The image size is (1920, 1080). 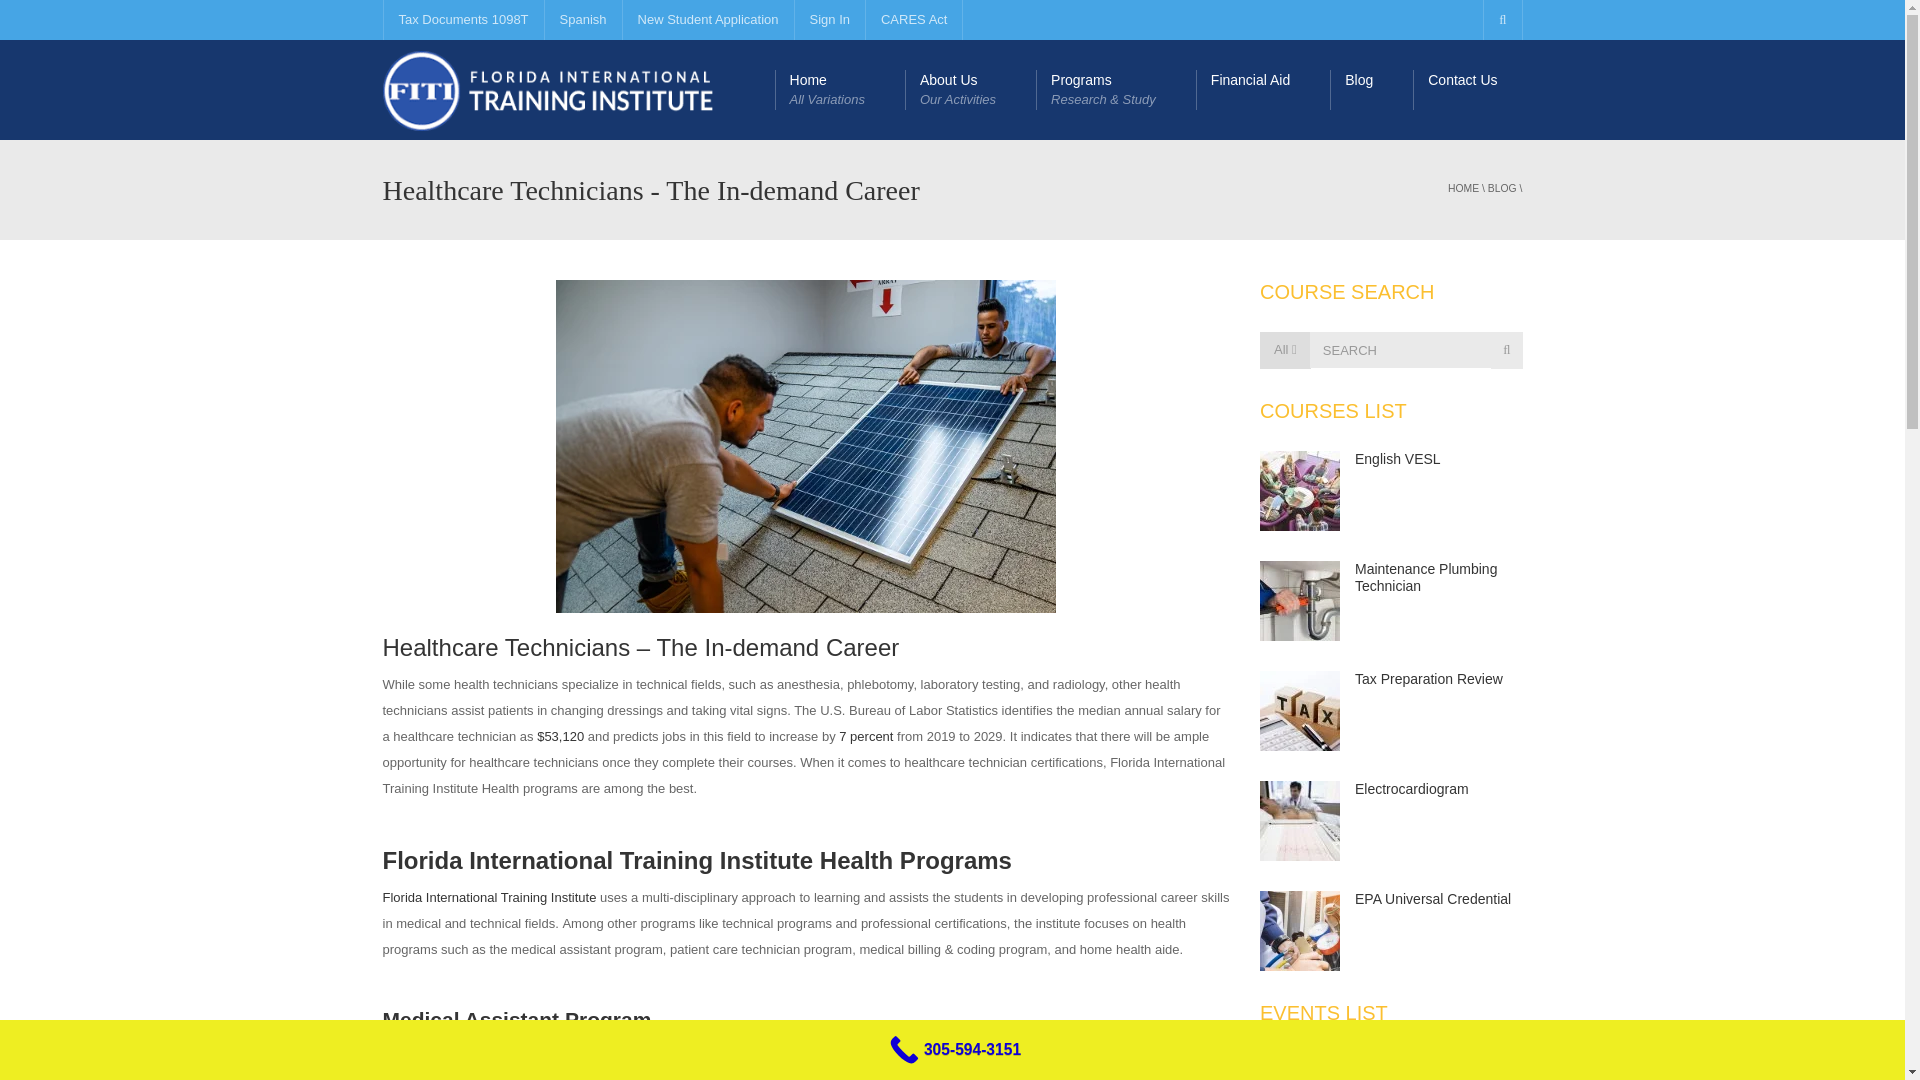 I want to click on Tax Preparation Review, so click(x=1300, y=710).